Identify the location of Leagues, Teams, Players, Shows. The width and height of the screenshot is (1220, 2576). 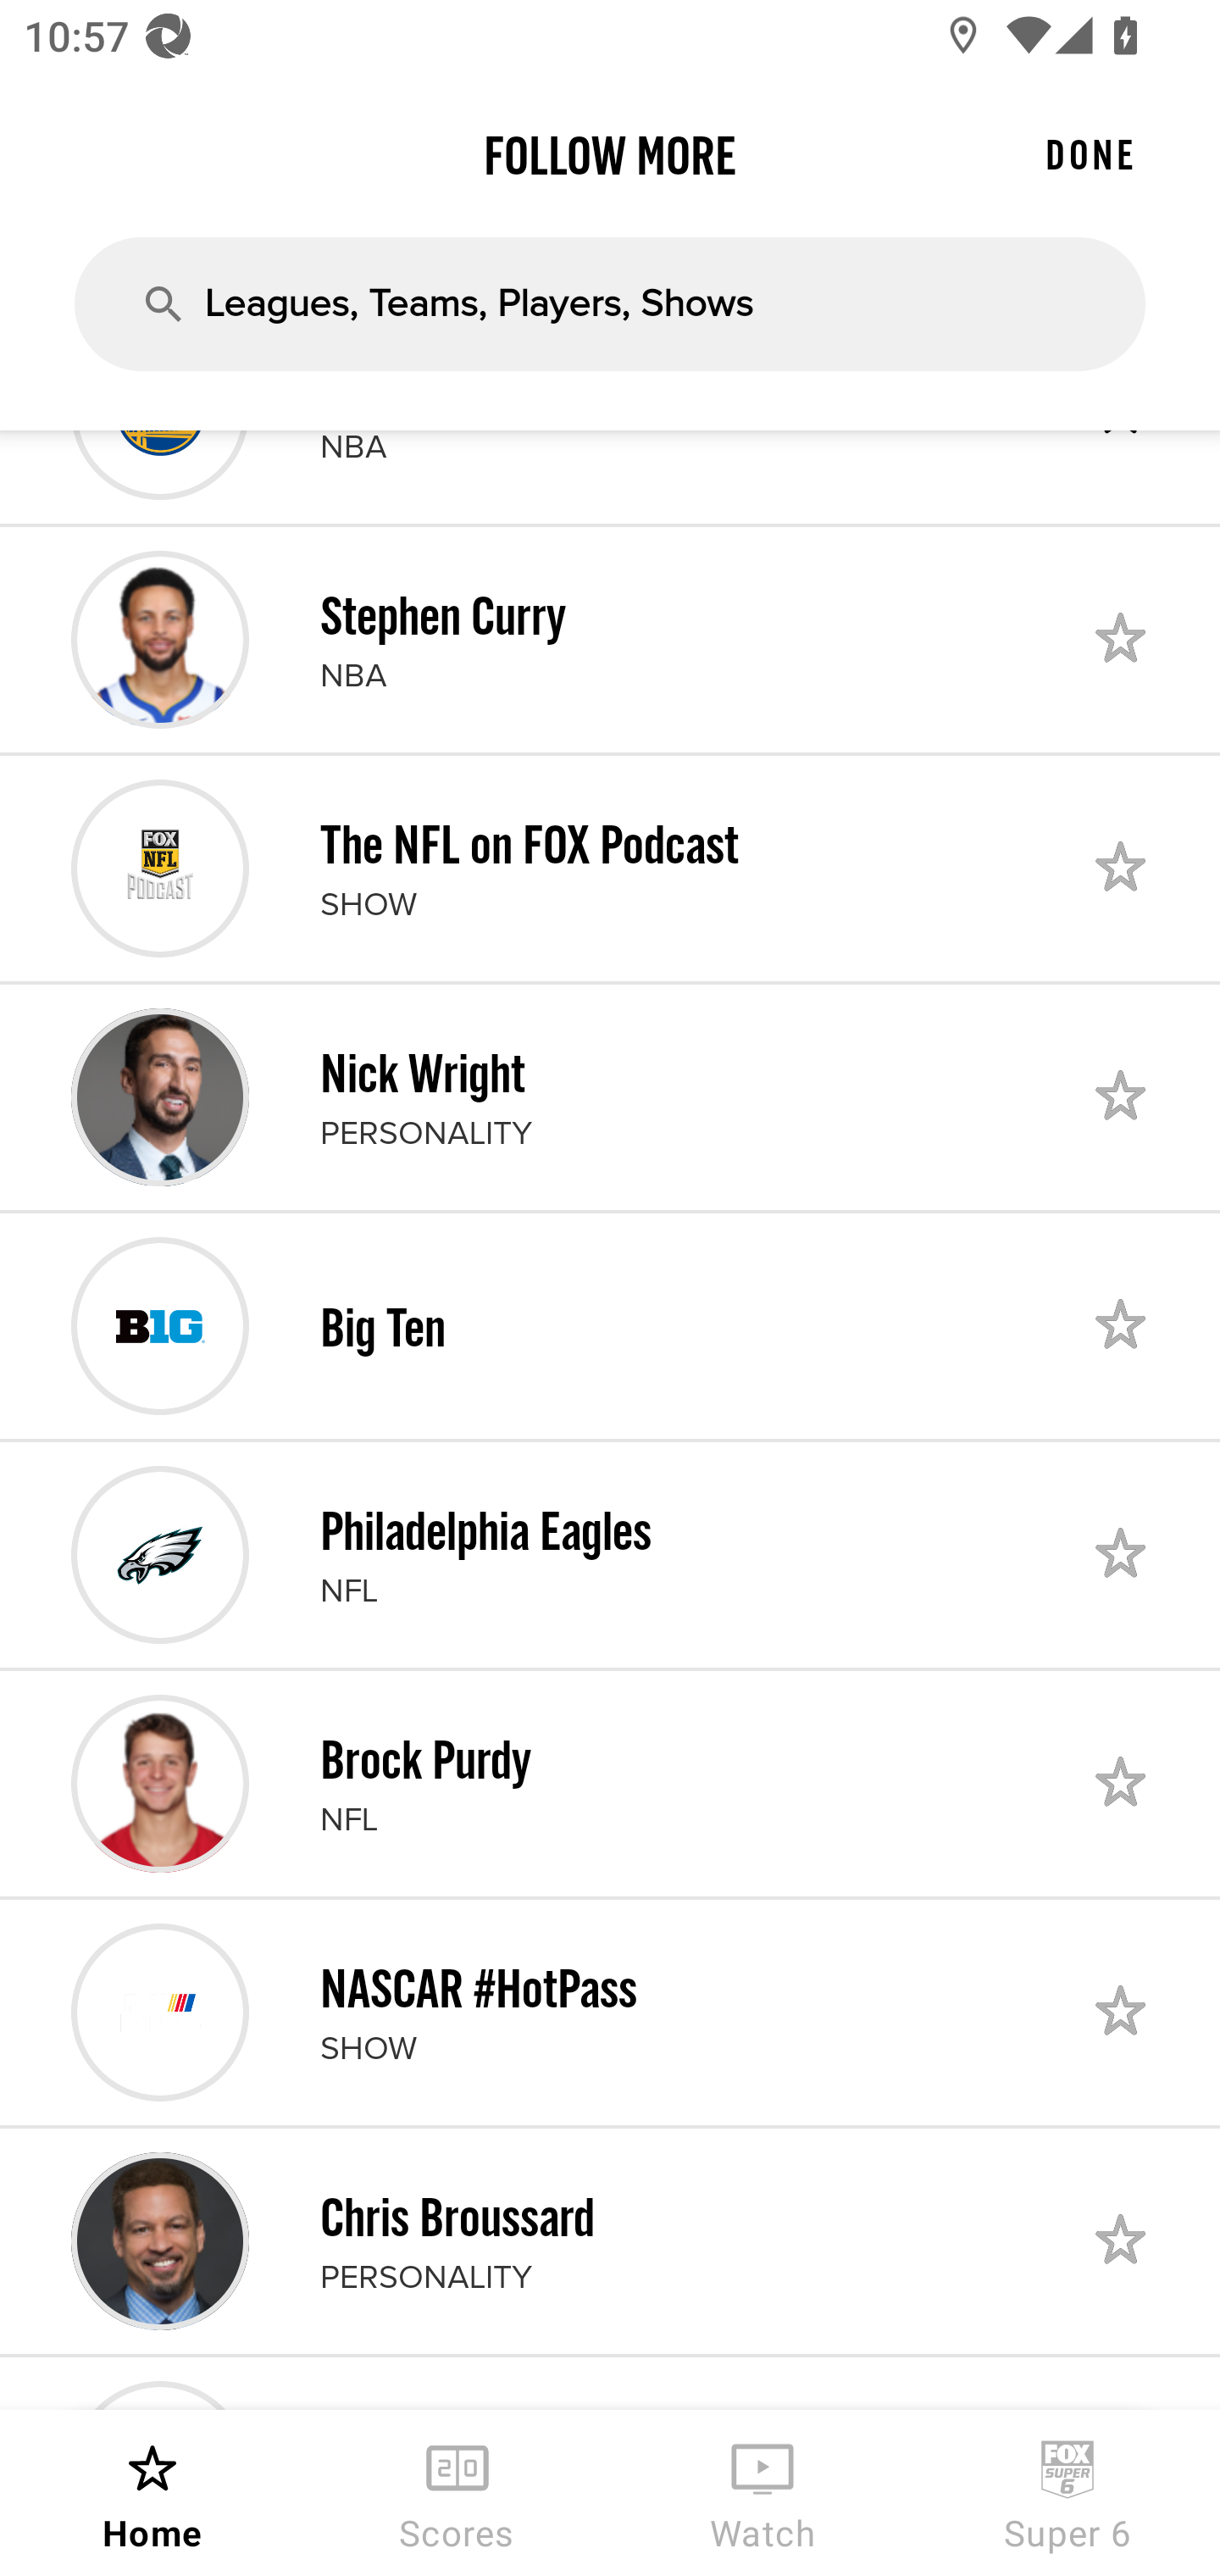
(610, 303).